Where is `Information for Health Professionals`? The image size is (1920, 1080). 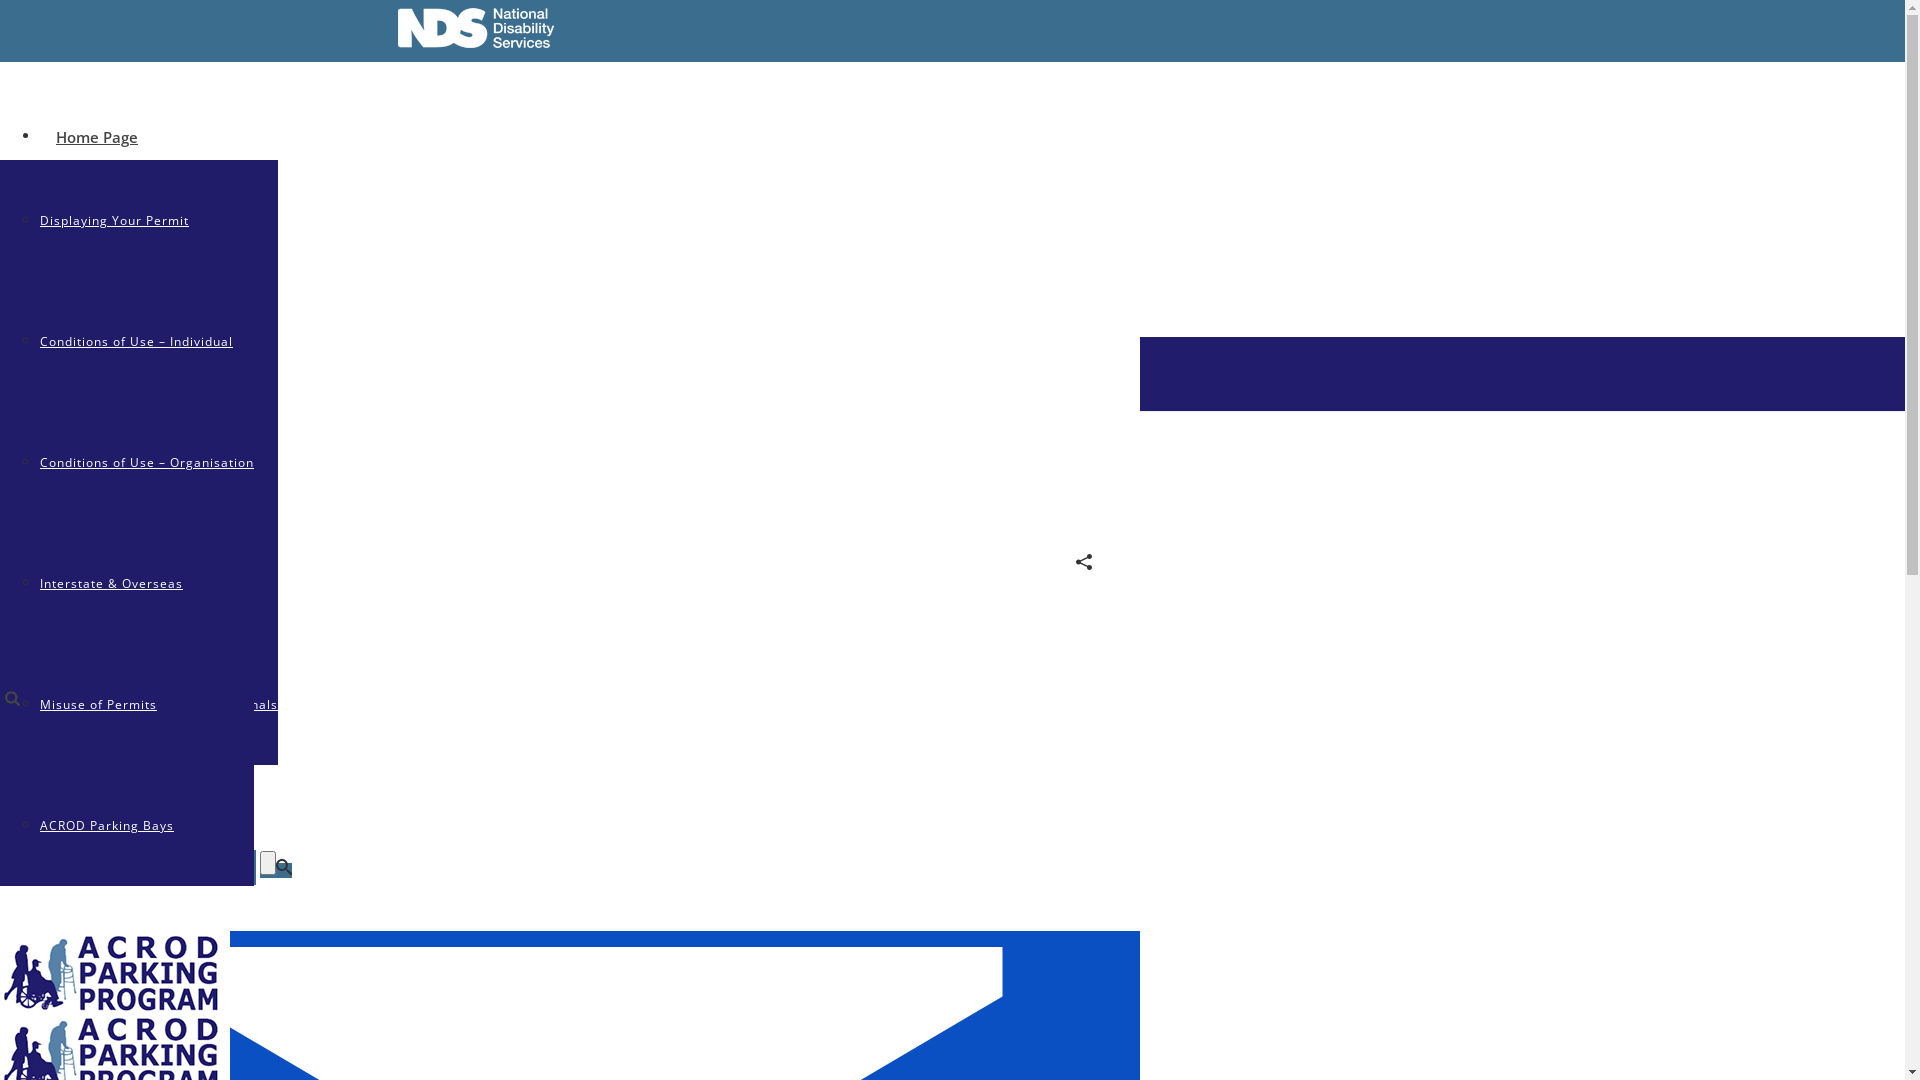
Information for Health Professionals is located at coordinates (159, 704).